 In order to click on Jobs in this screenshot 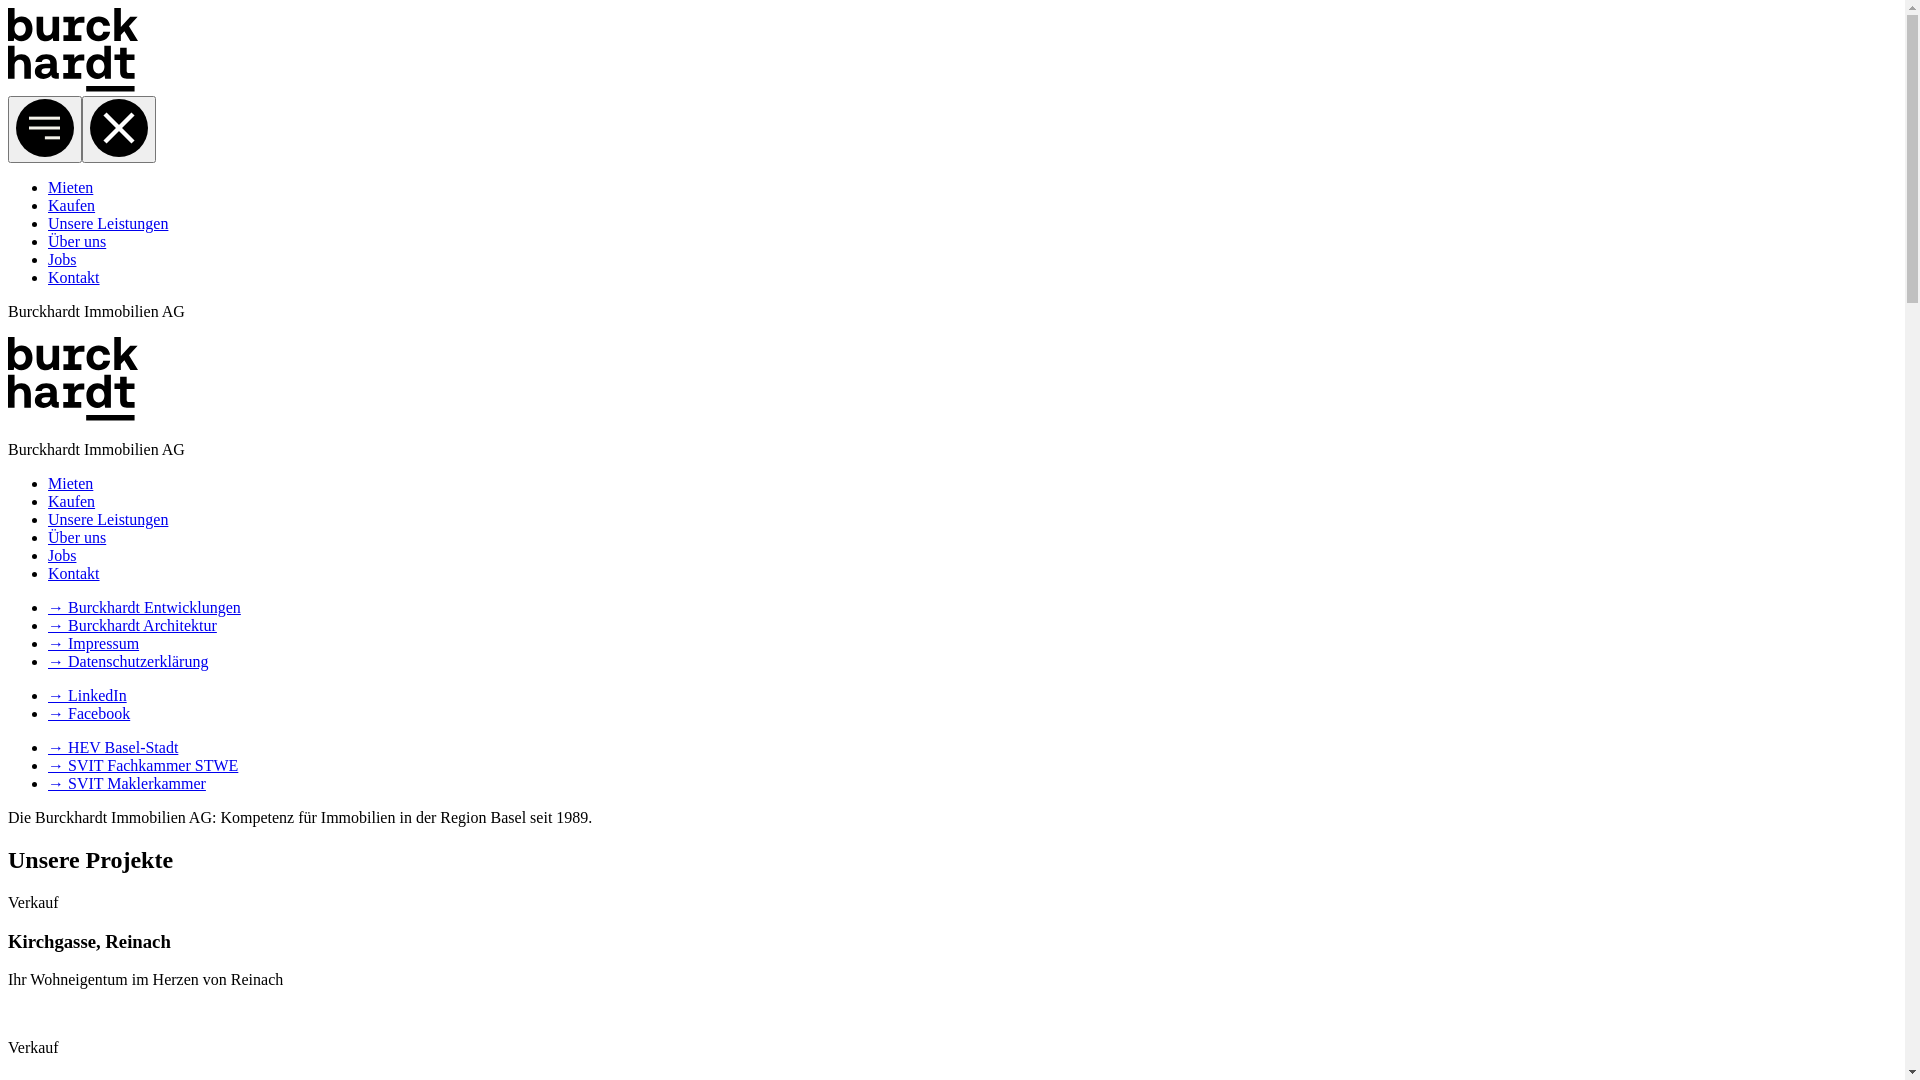, I will do `click(62, 260)`.